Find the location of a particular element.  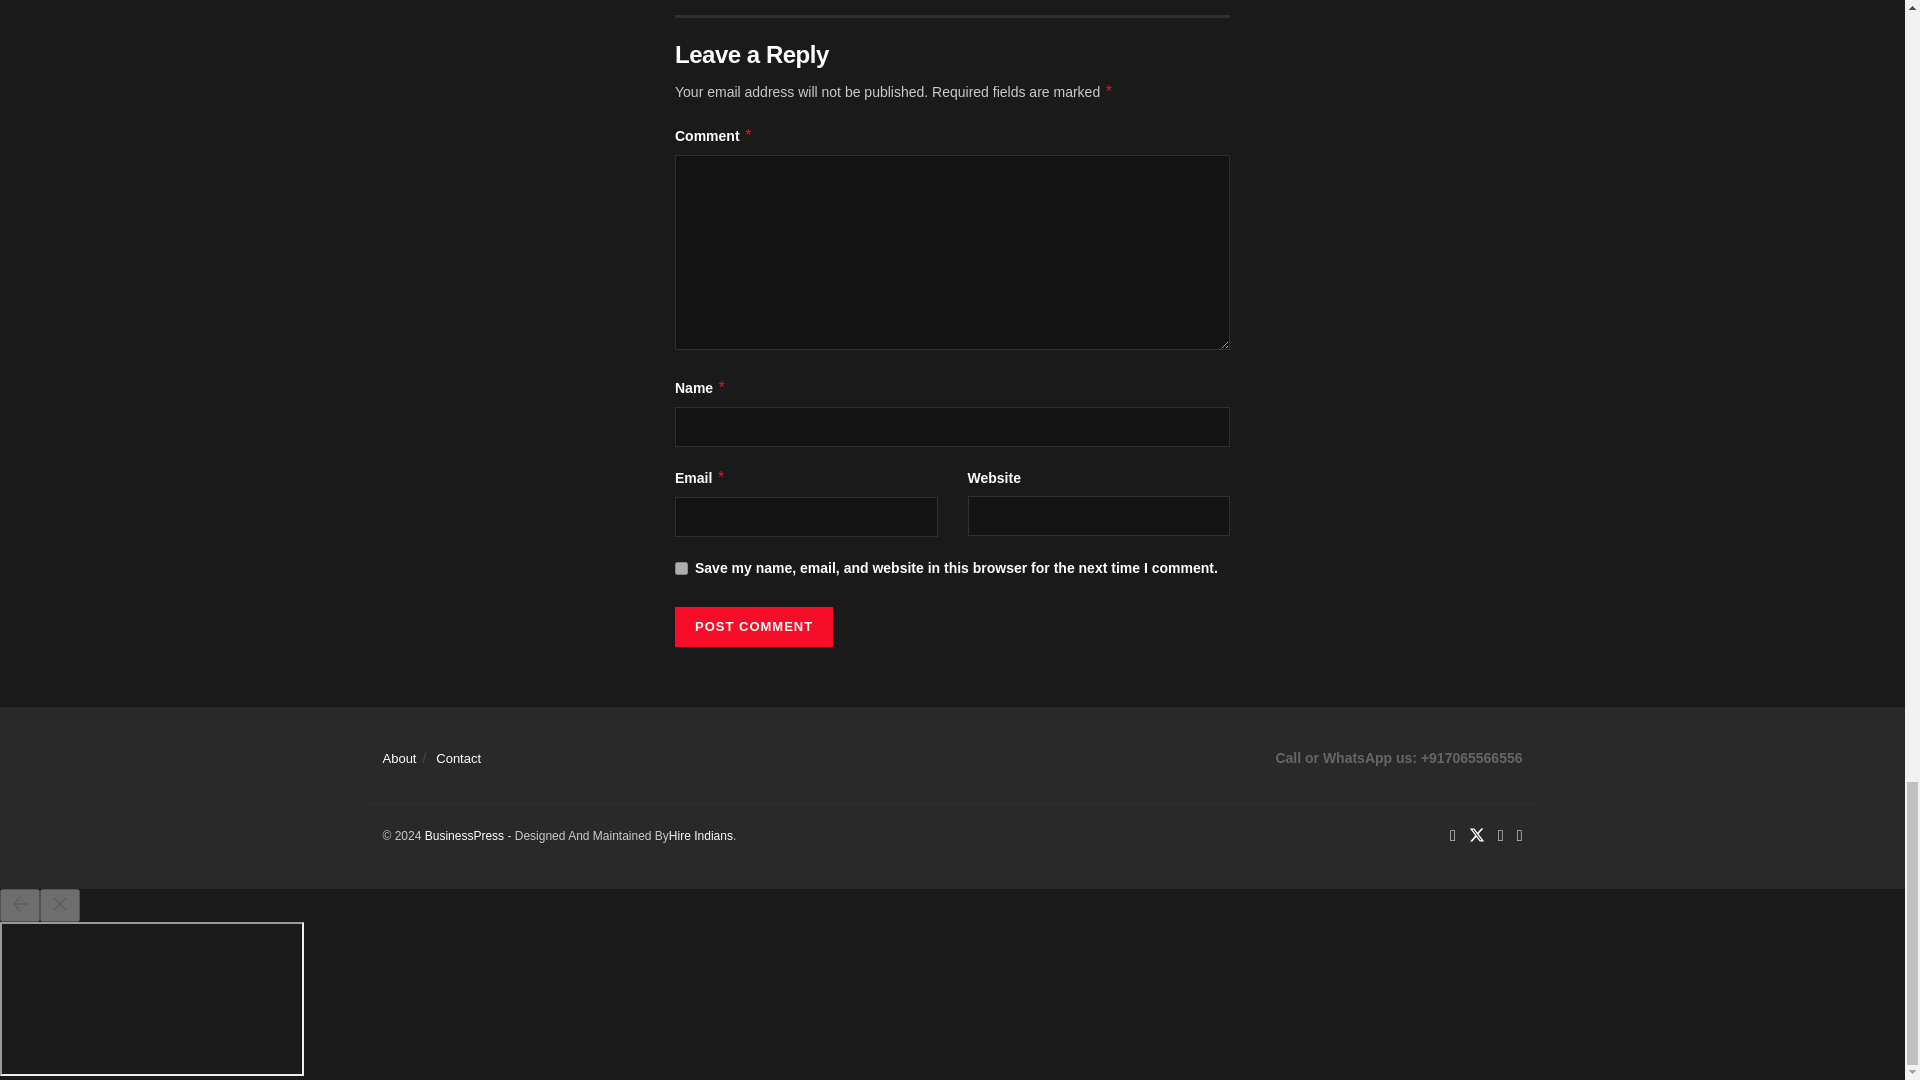

Post Comment is located at coordinates (754, 626).